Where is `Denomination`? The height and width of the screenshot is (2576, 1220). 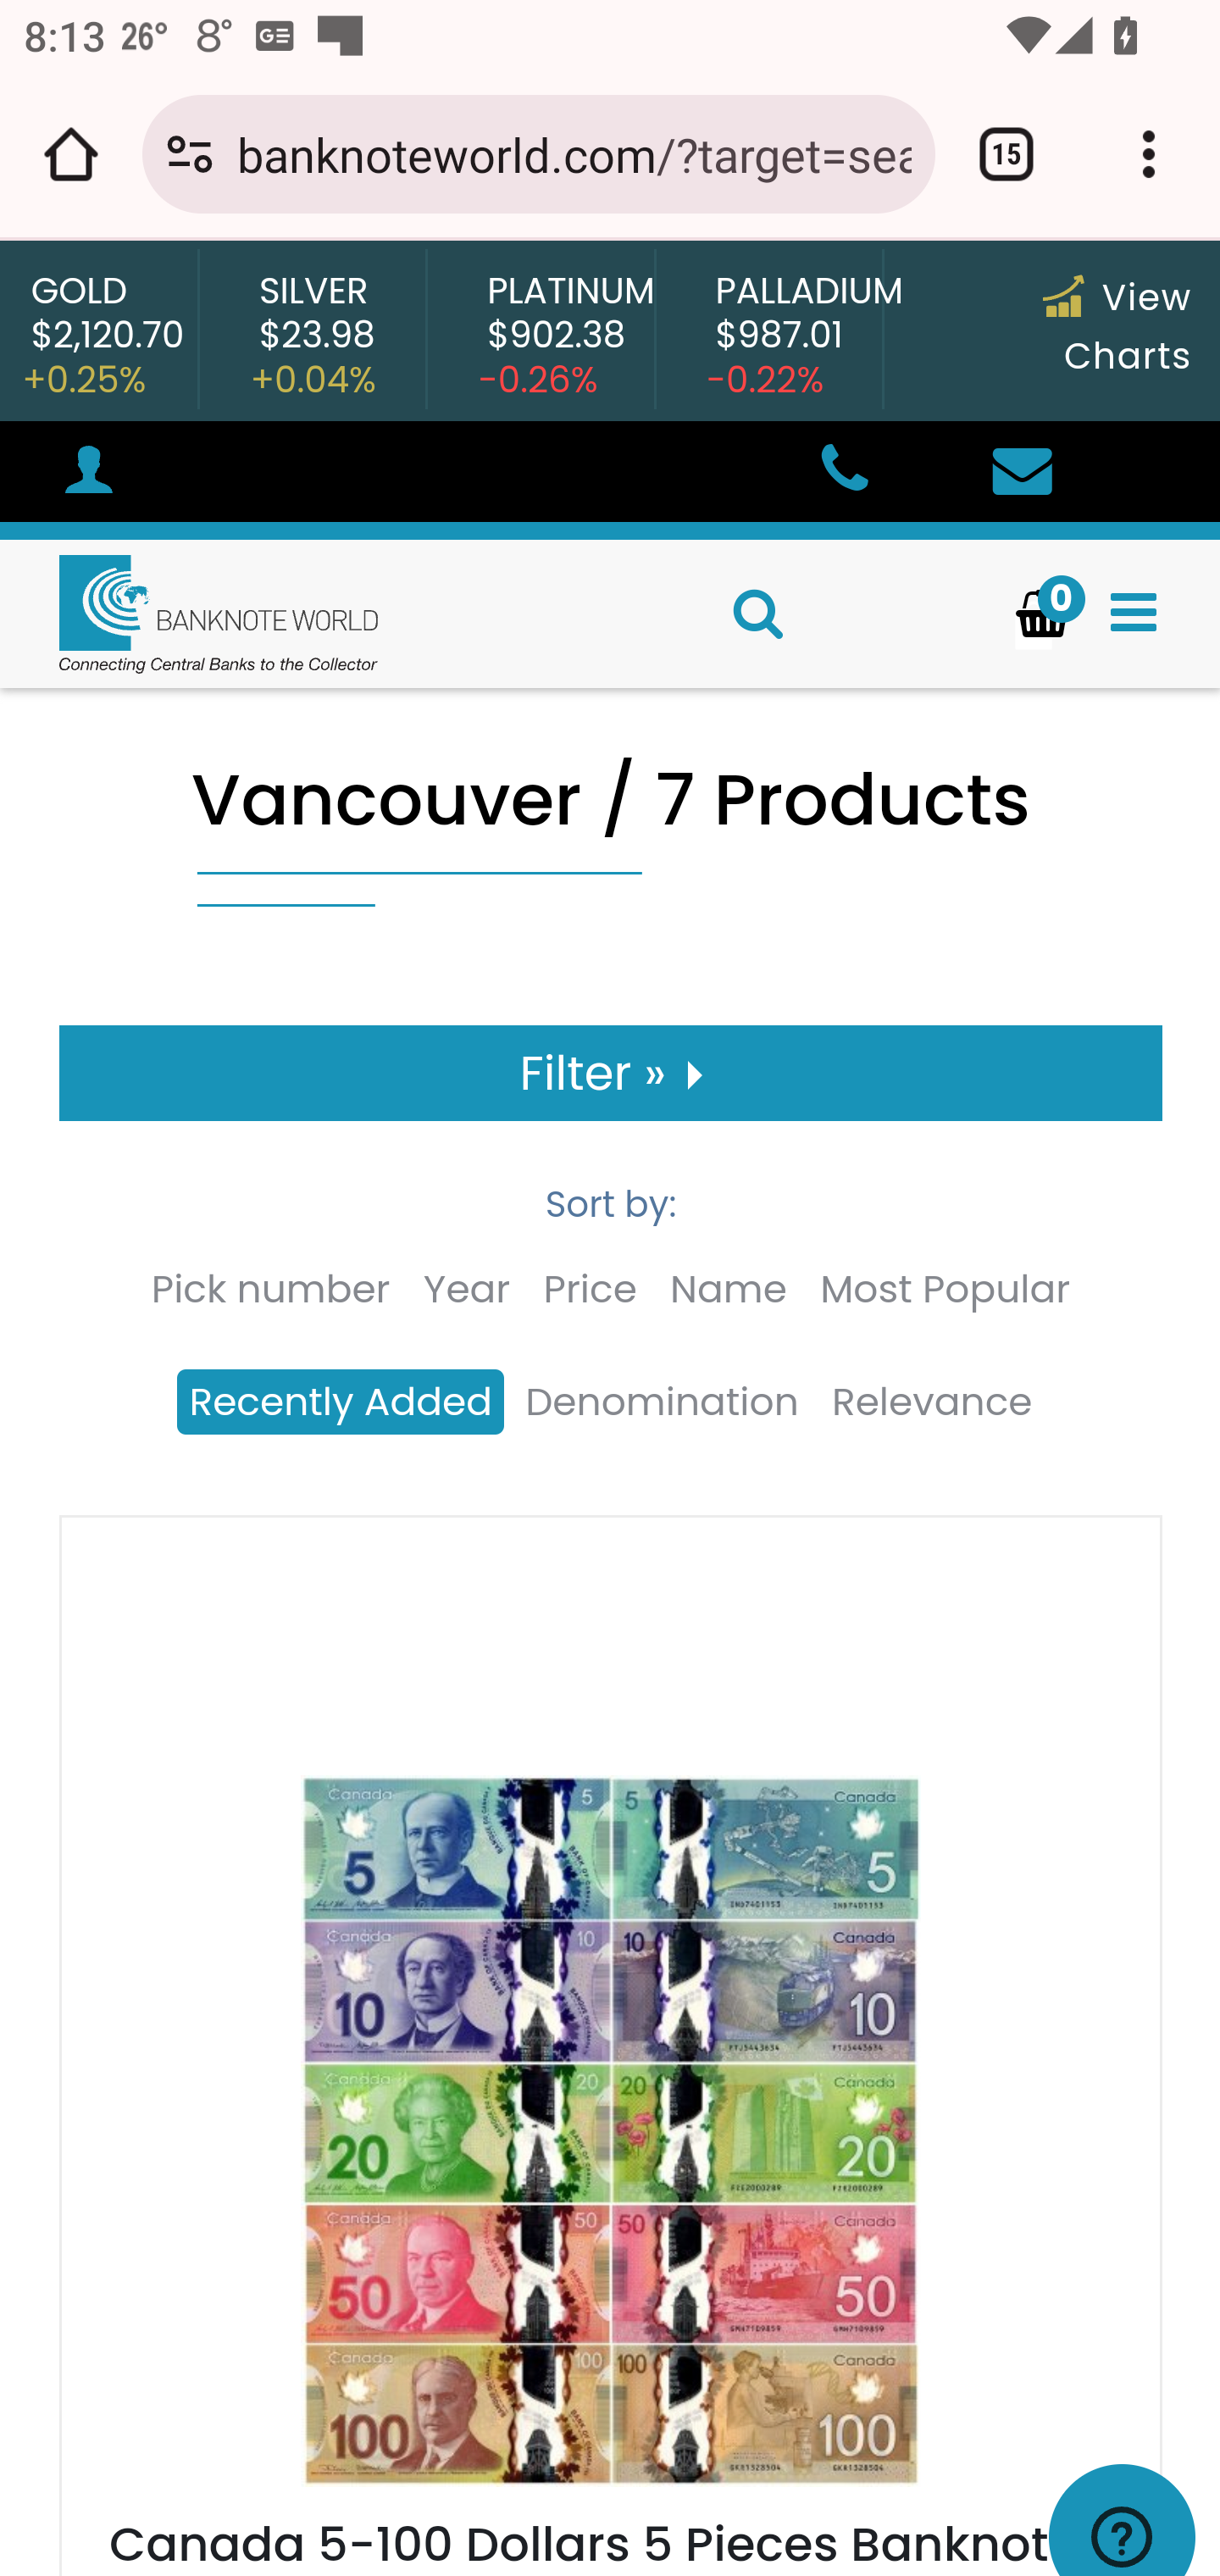
Denomination is located at coordinates (663, 1402).